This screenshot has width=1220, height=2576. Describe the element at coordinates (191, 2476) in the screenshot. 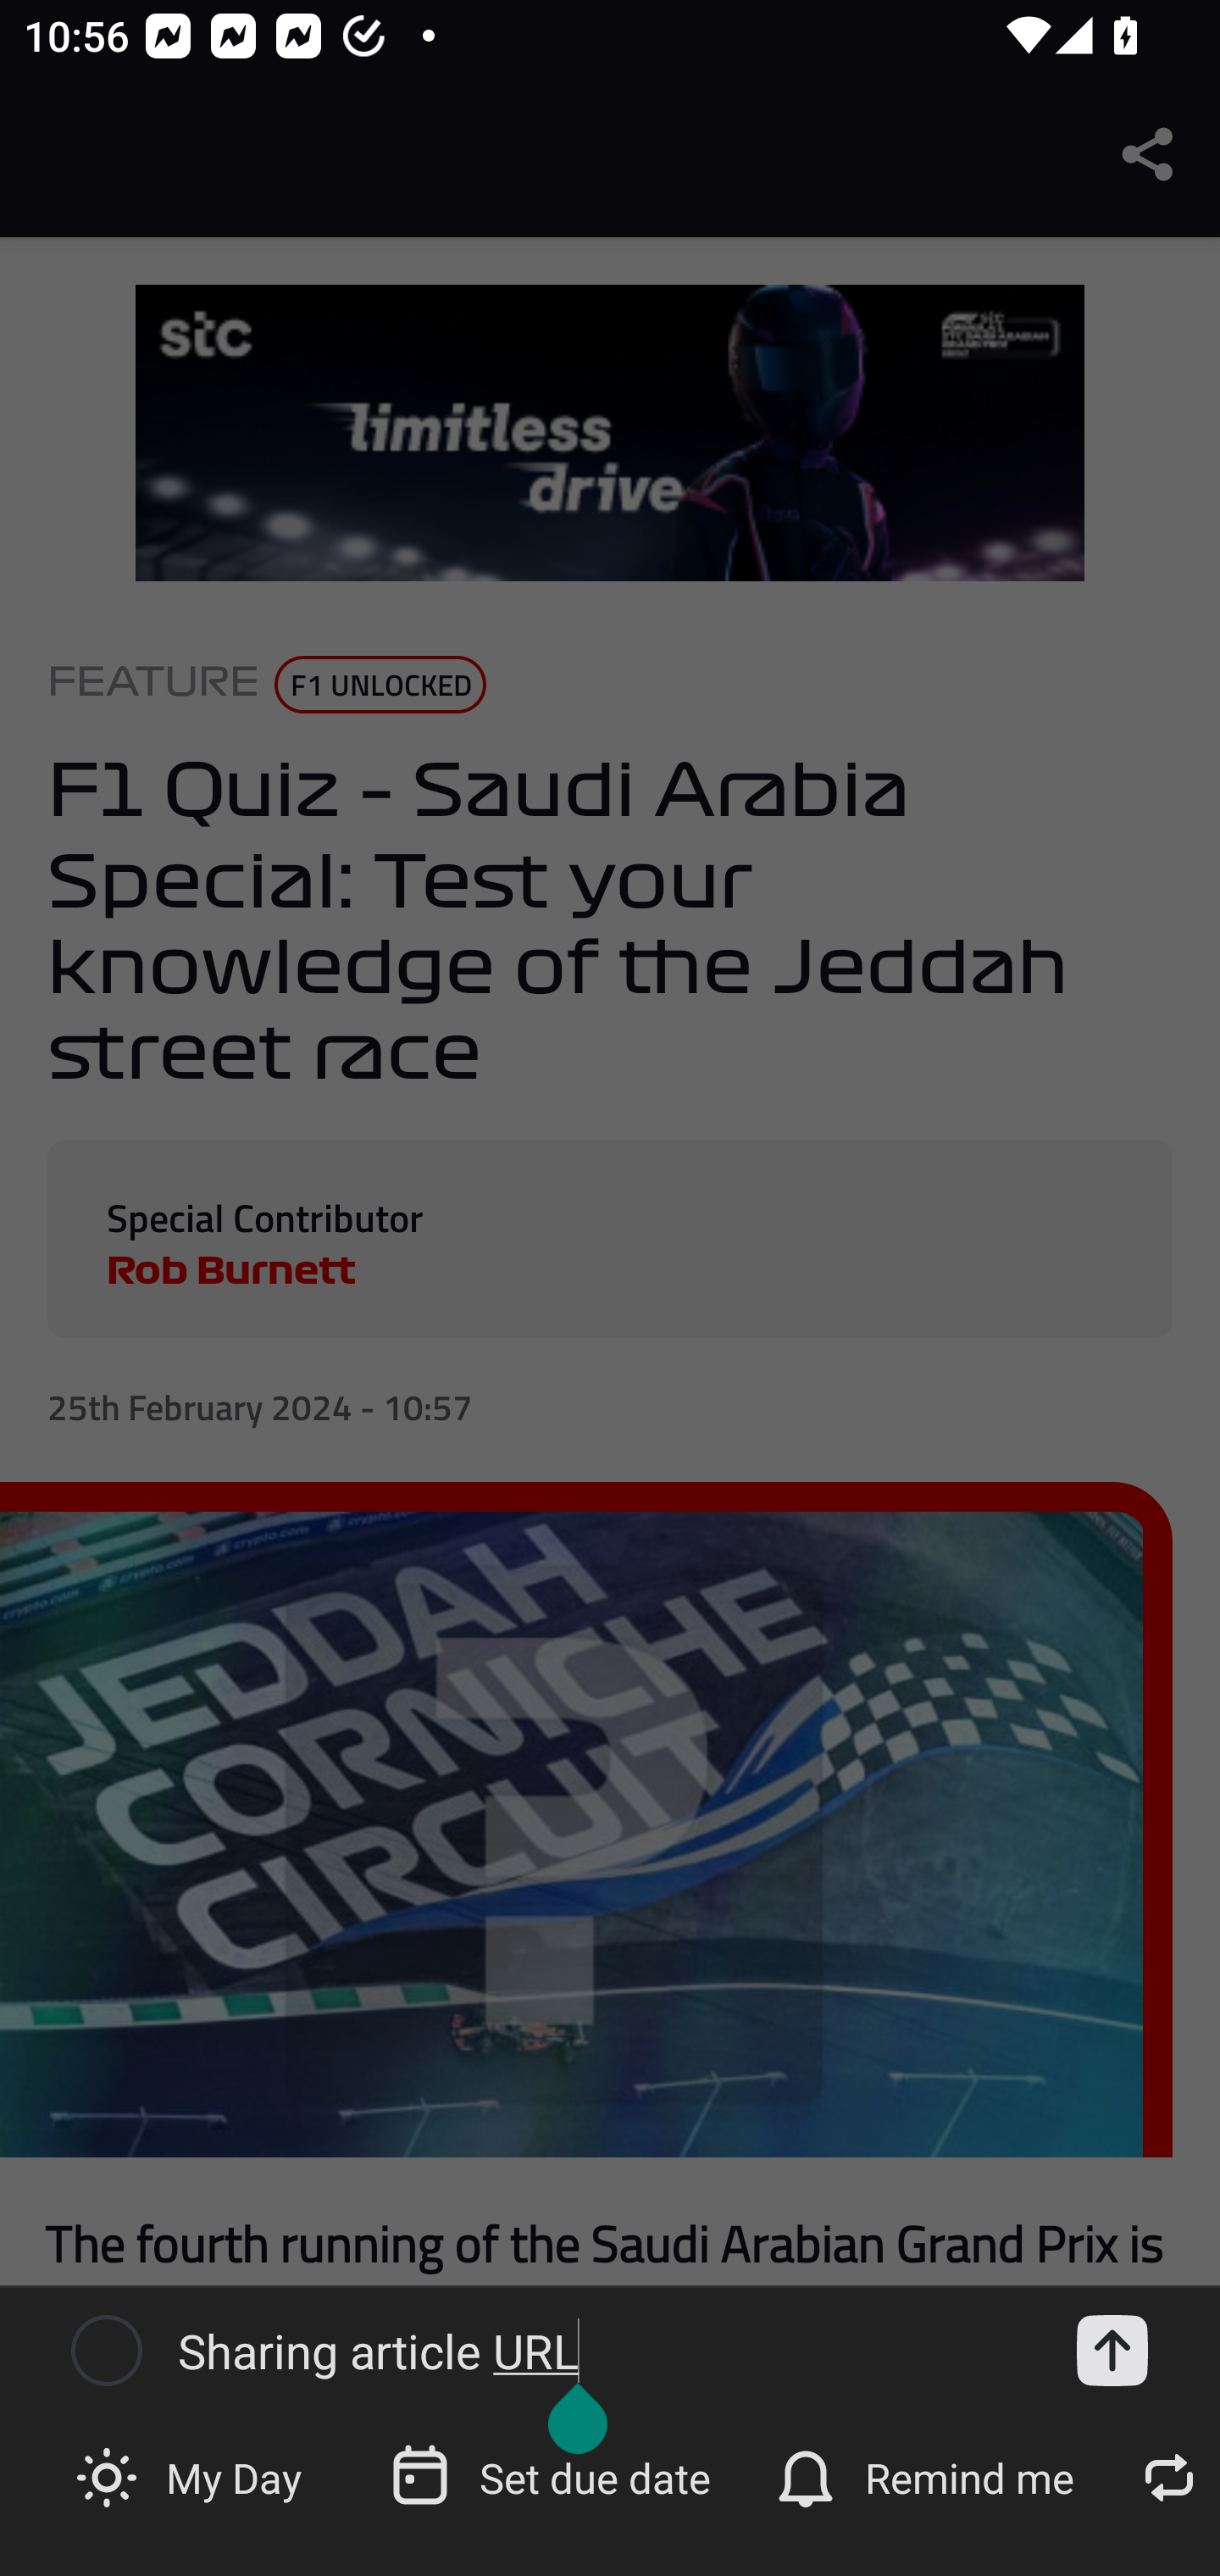

I see `My Day` at that location.